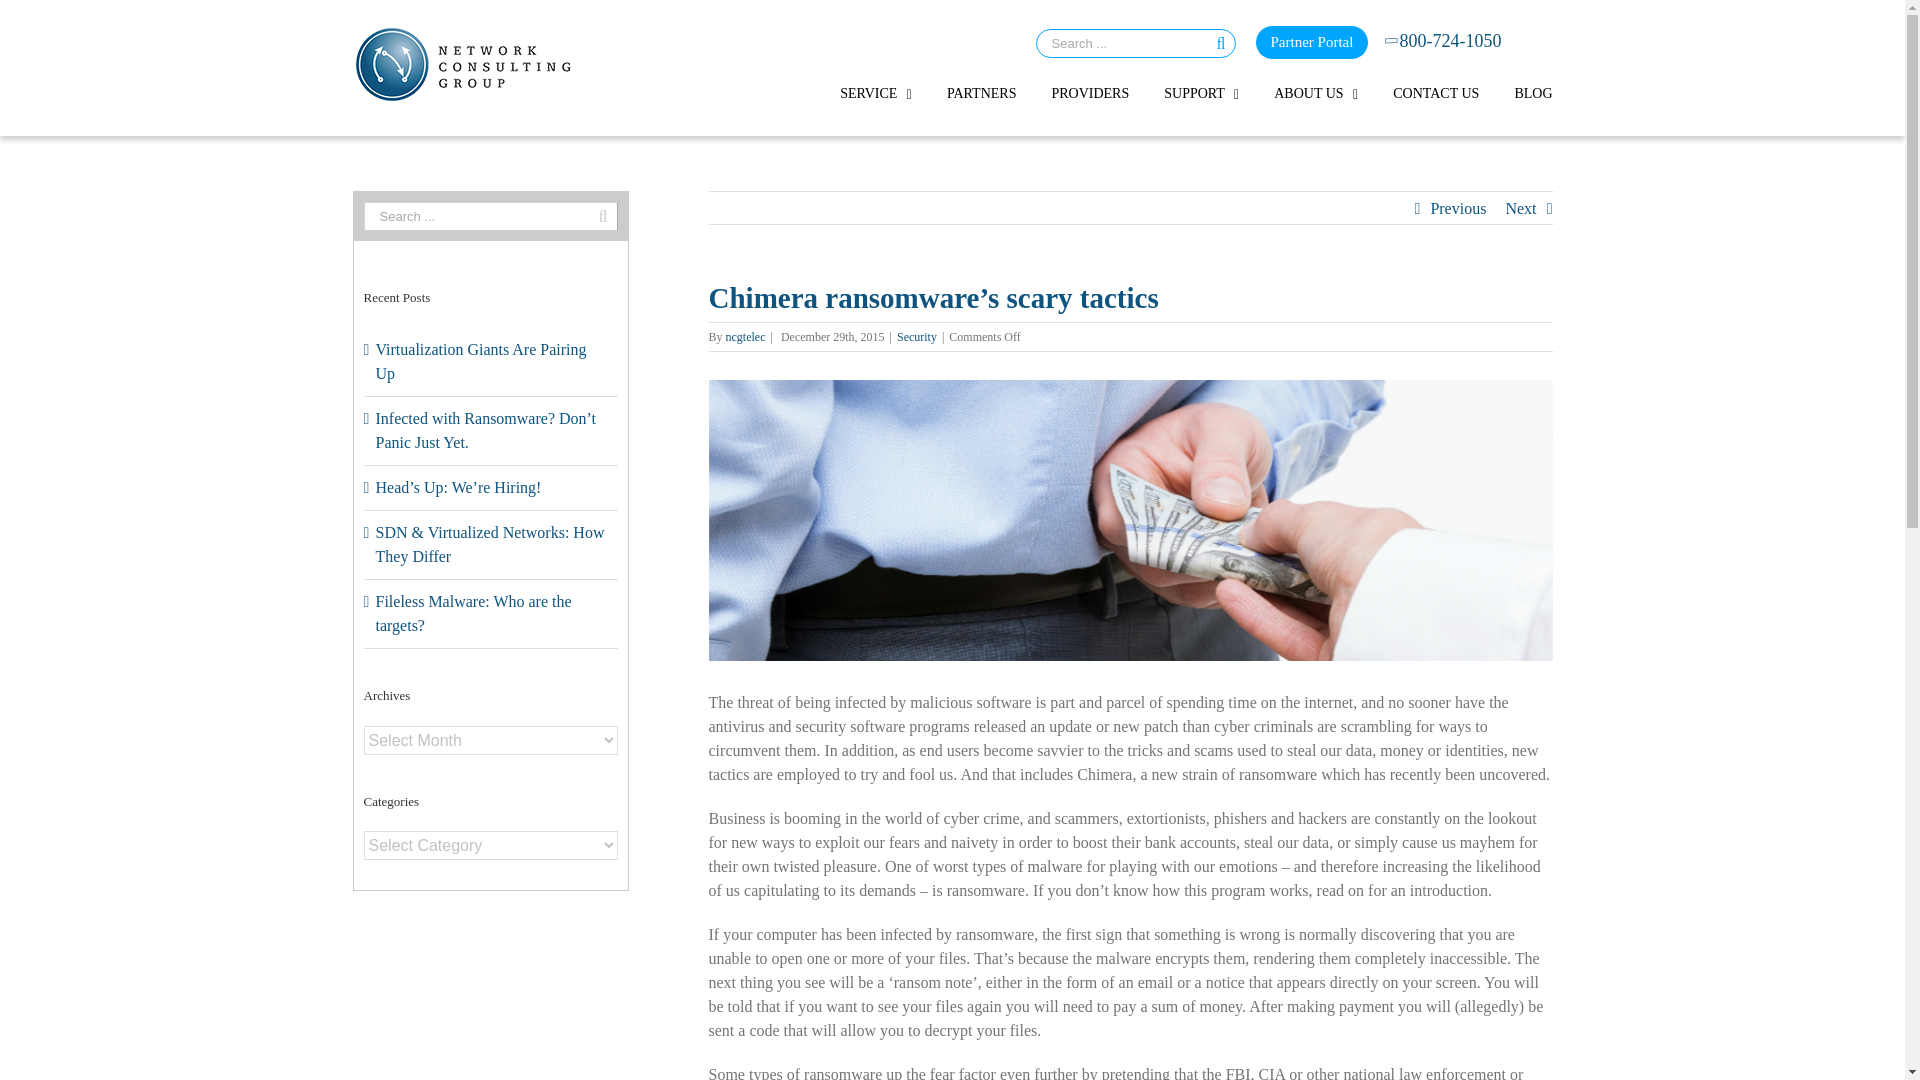  What do you see at coordinates (980, 93) in the screenshot?
I see `PARTNERS` at bounding box center [980, 93].